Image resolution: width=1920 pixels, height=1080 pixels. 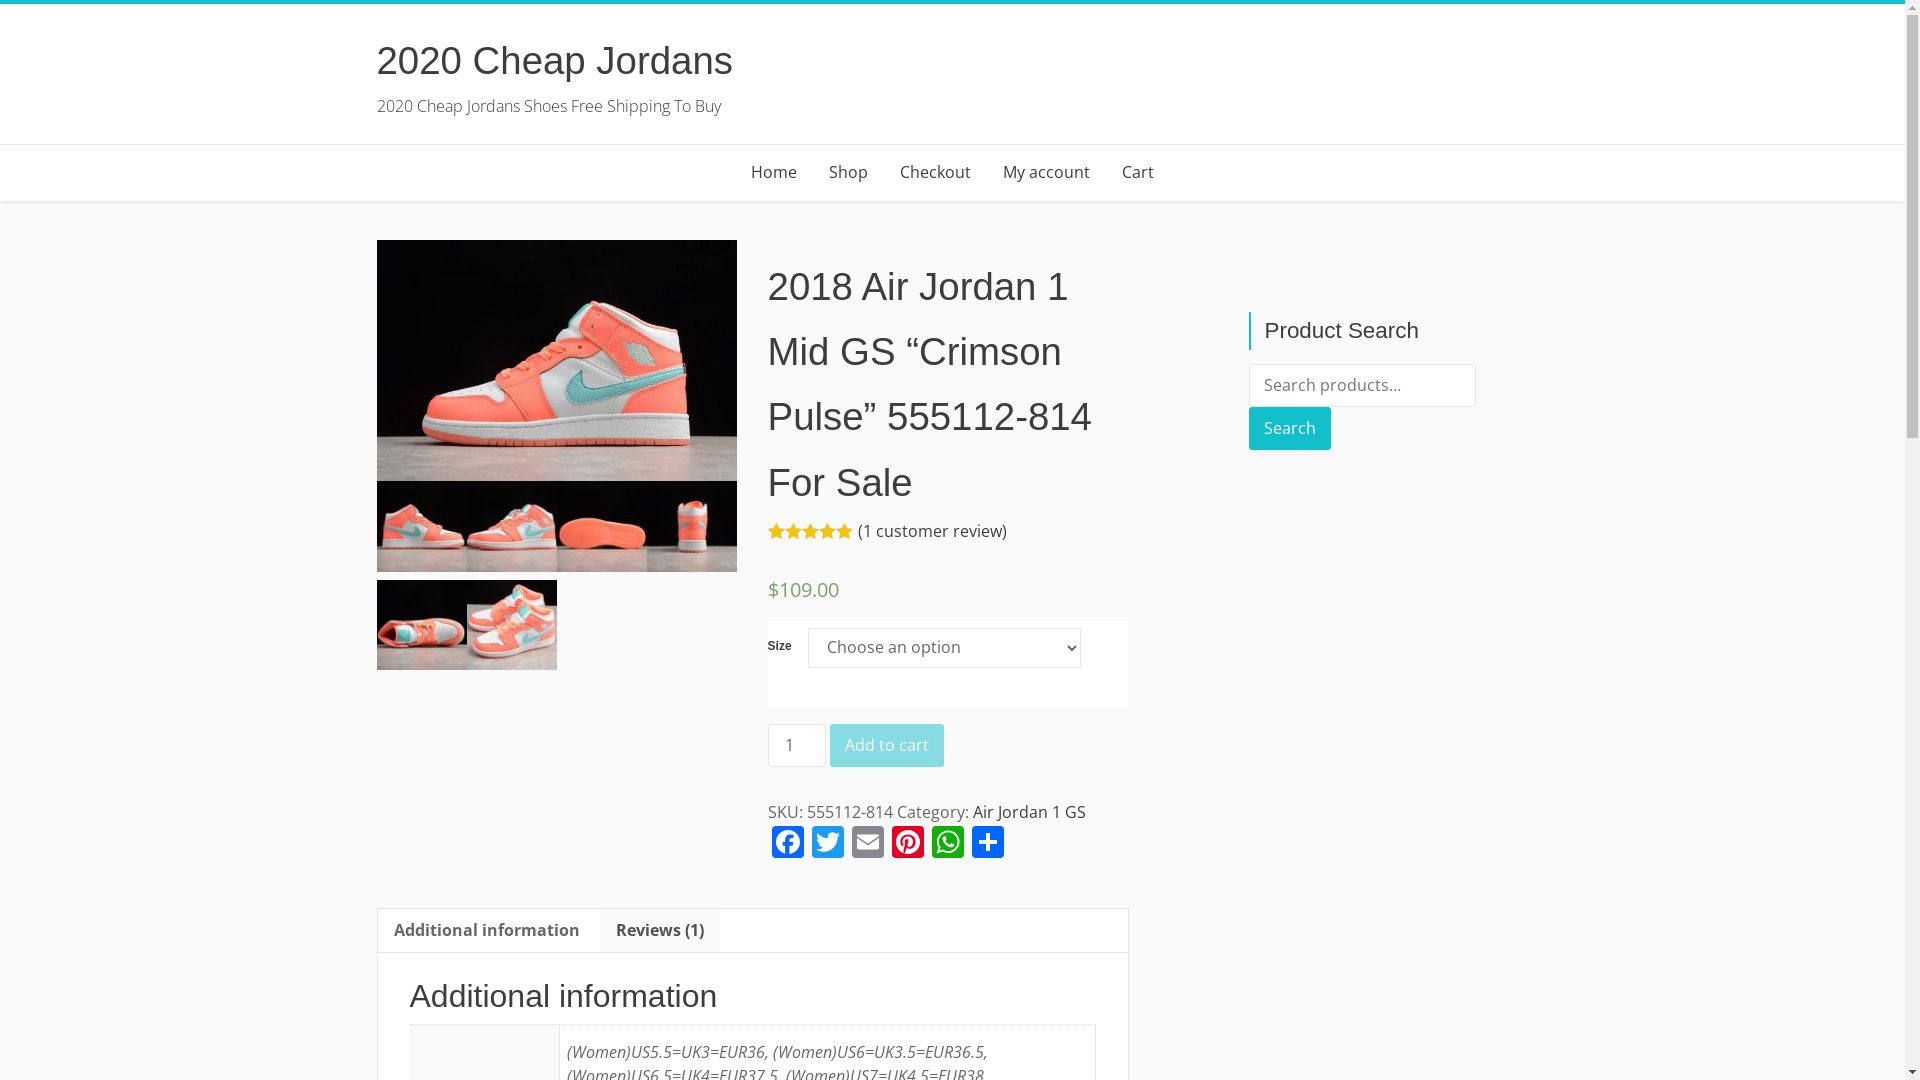 I want to click on Girls Air Jordan 1 Mid GS "Crimson Pulse" Free Shipping-2, so click(x=512, y=526).